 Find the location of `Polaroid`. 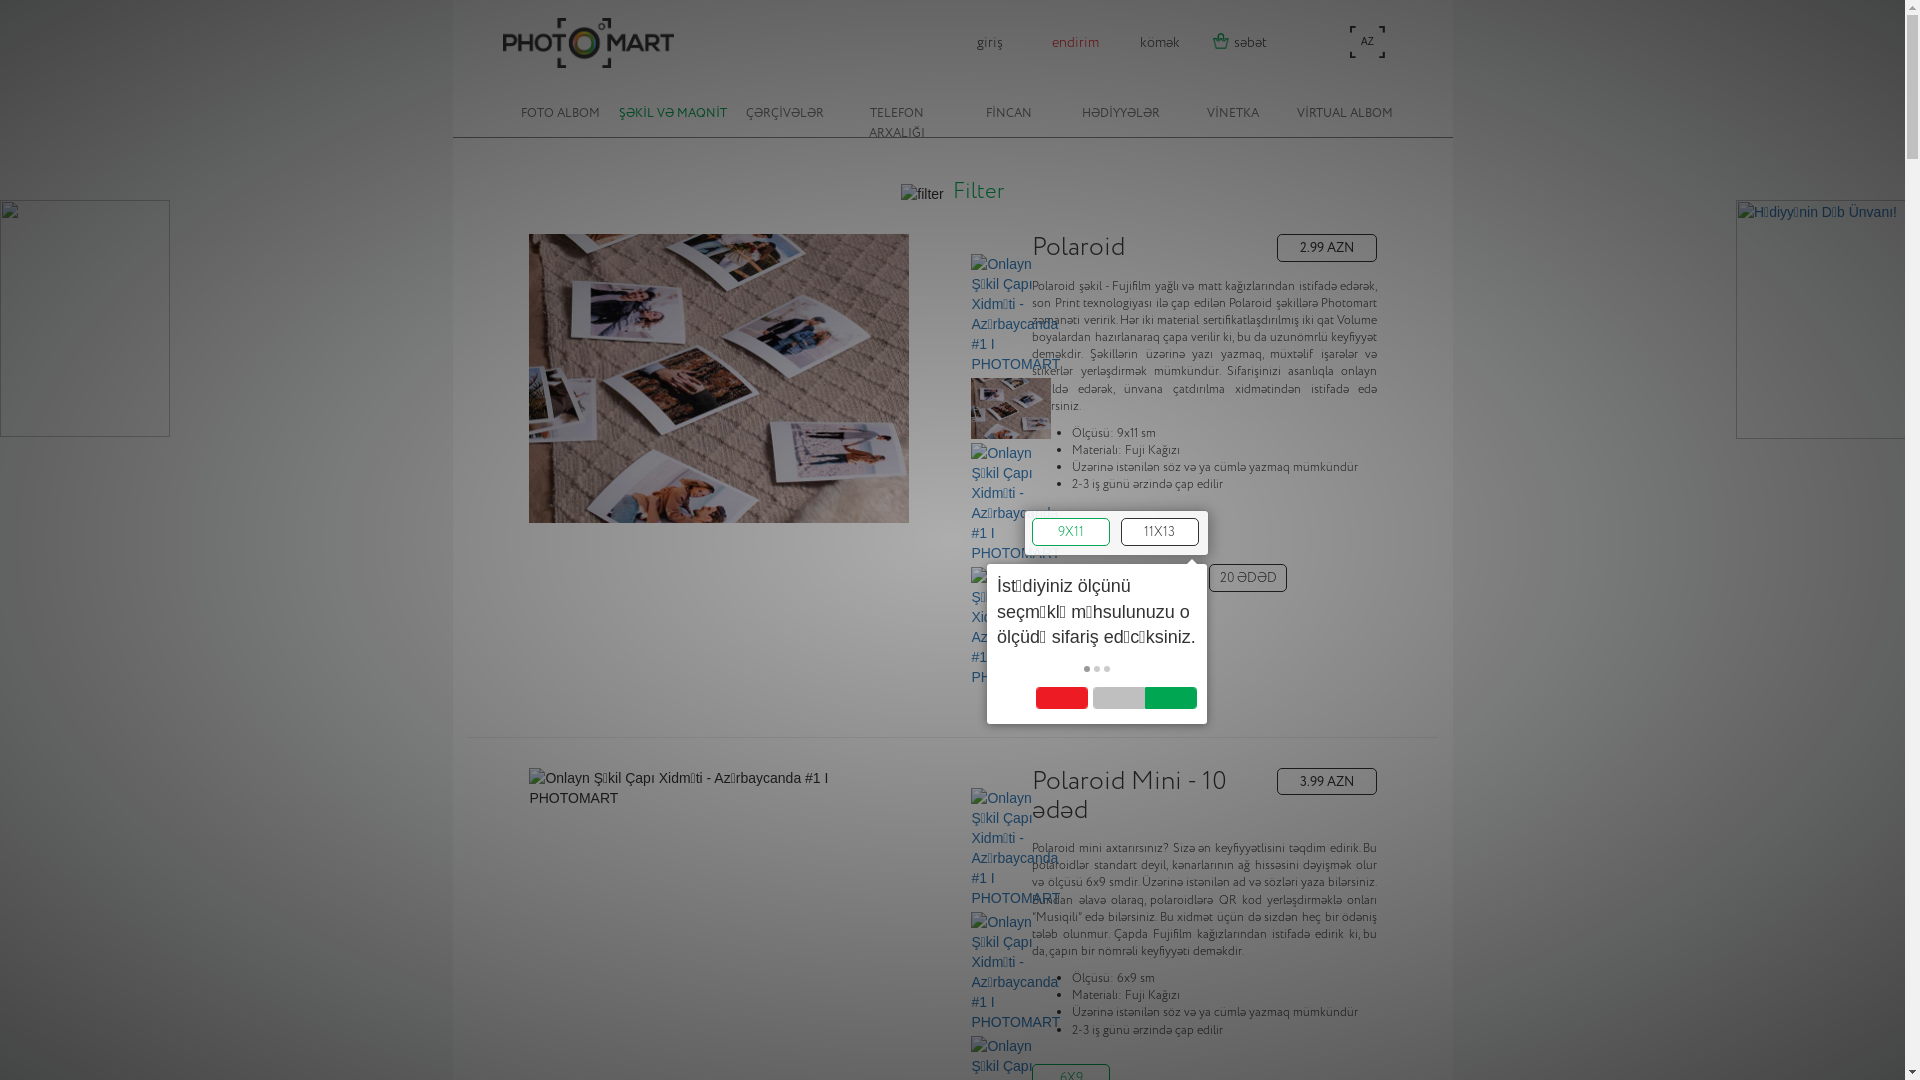

Polaroid is located at coordinates (1142, 248).